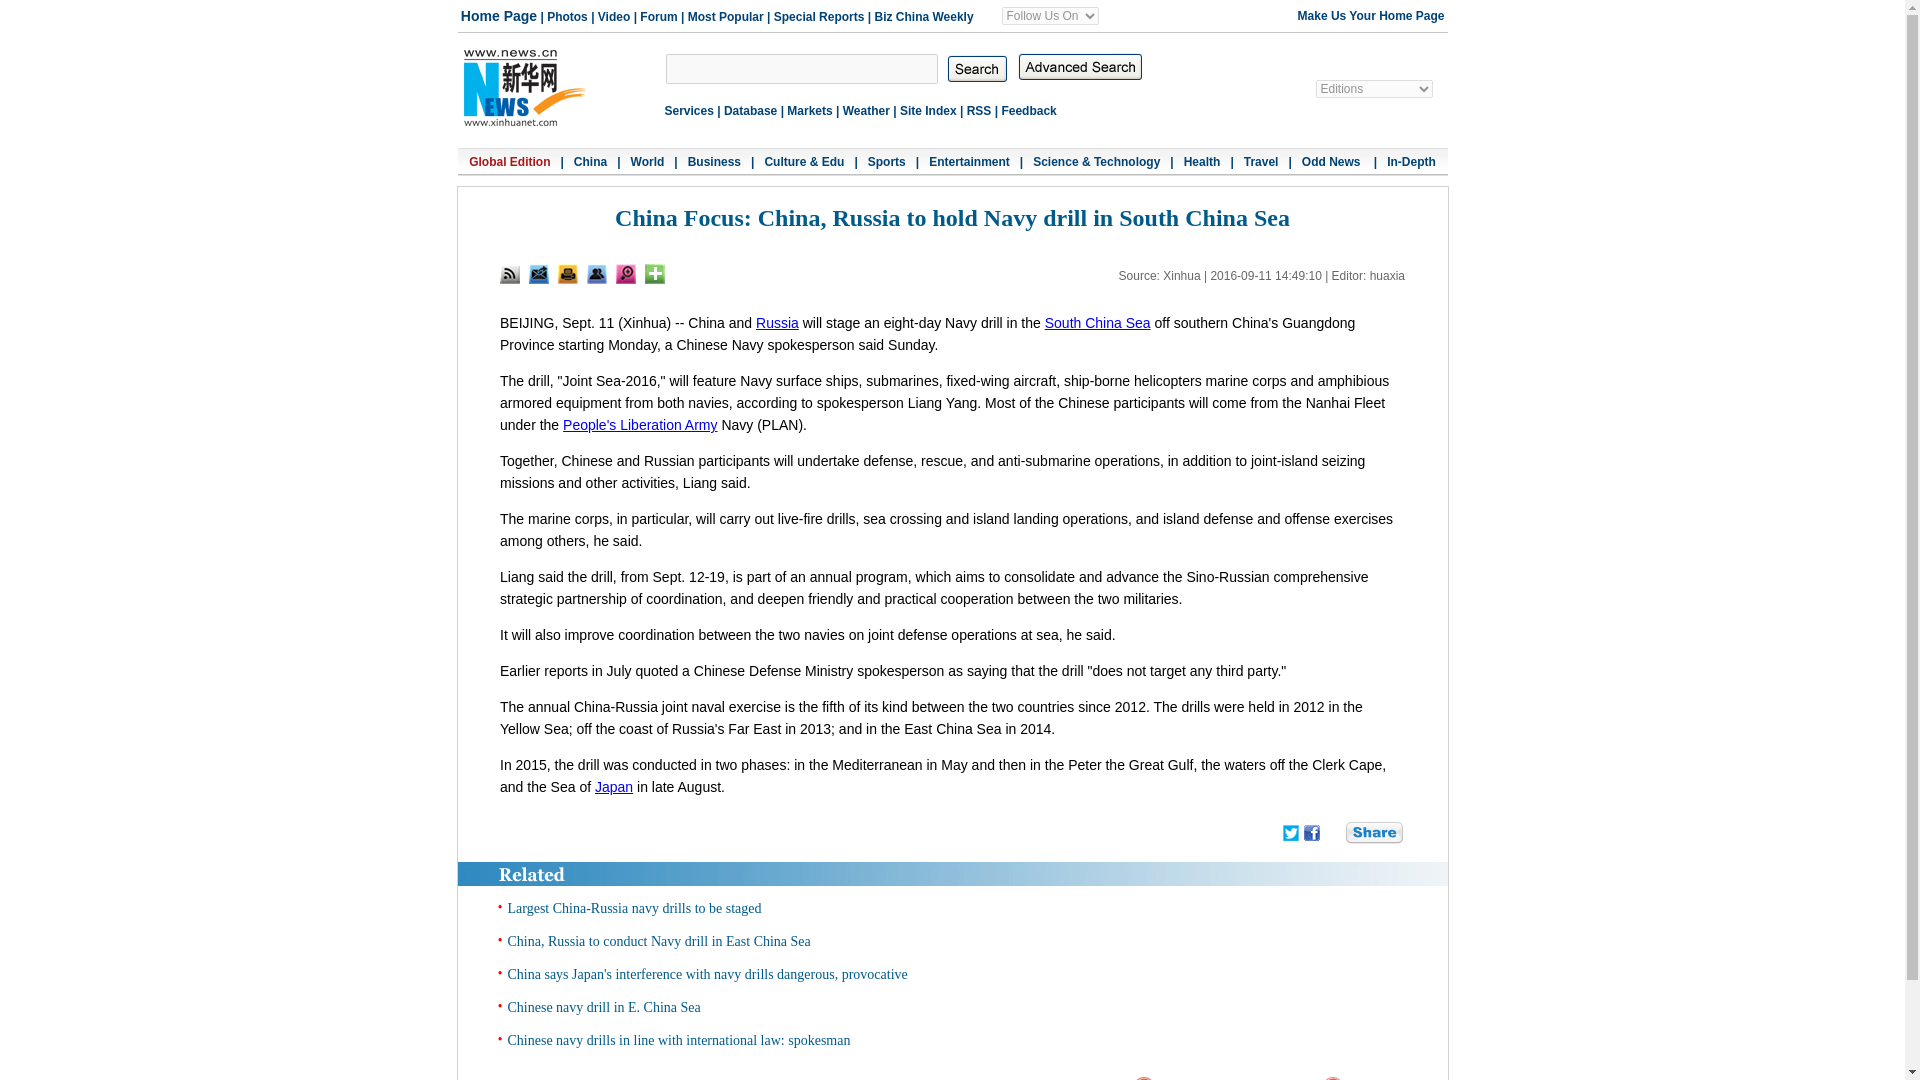  What do you see at coordinates (539, 274) in the screenshot?
I see `Feedback` at bounding box center [539, 274].